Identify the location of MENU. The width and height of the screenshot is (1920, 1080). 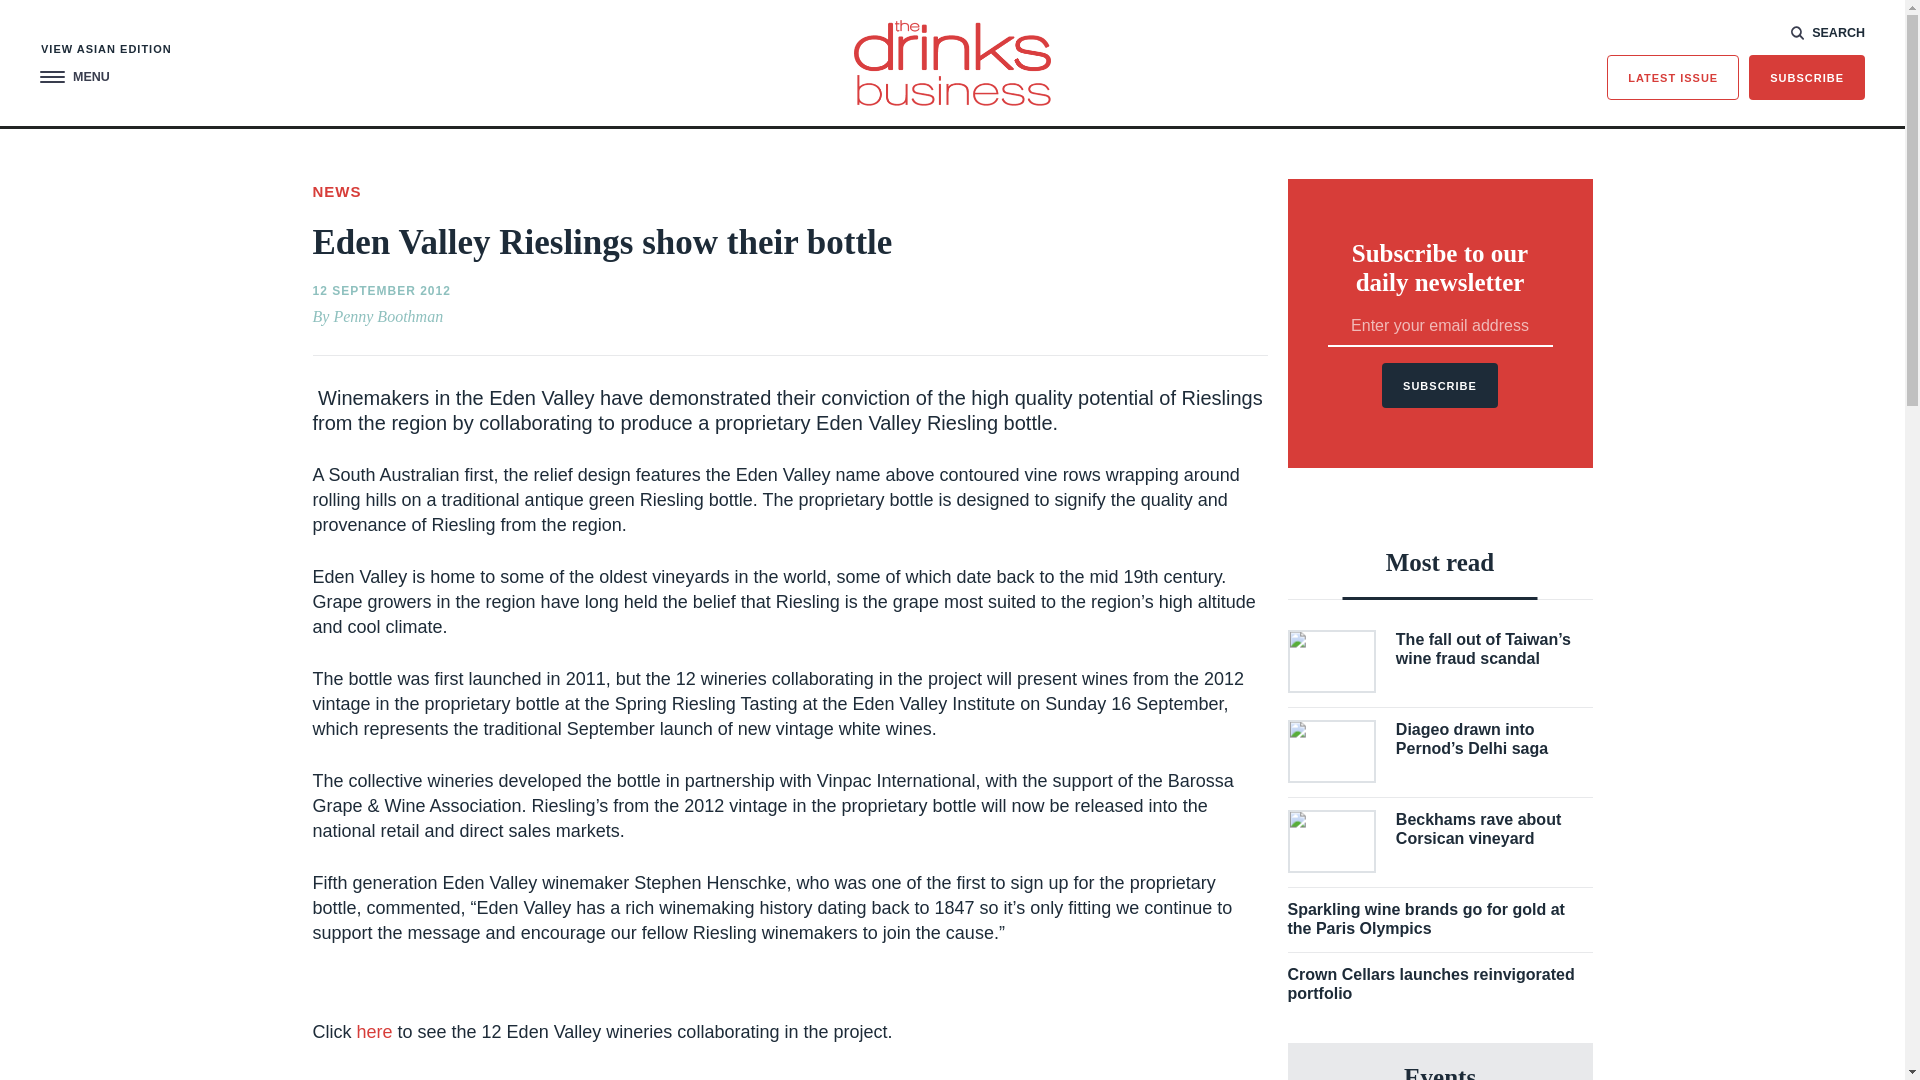
(74, 78).